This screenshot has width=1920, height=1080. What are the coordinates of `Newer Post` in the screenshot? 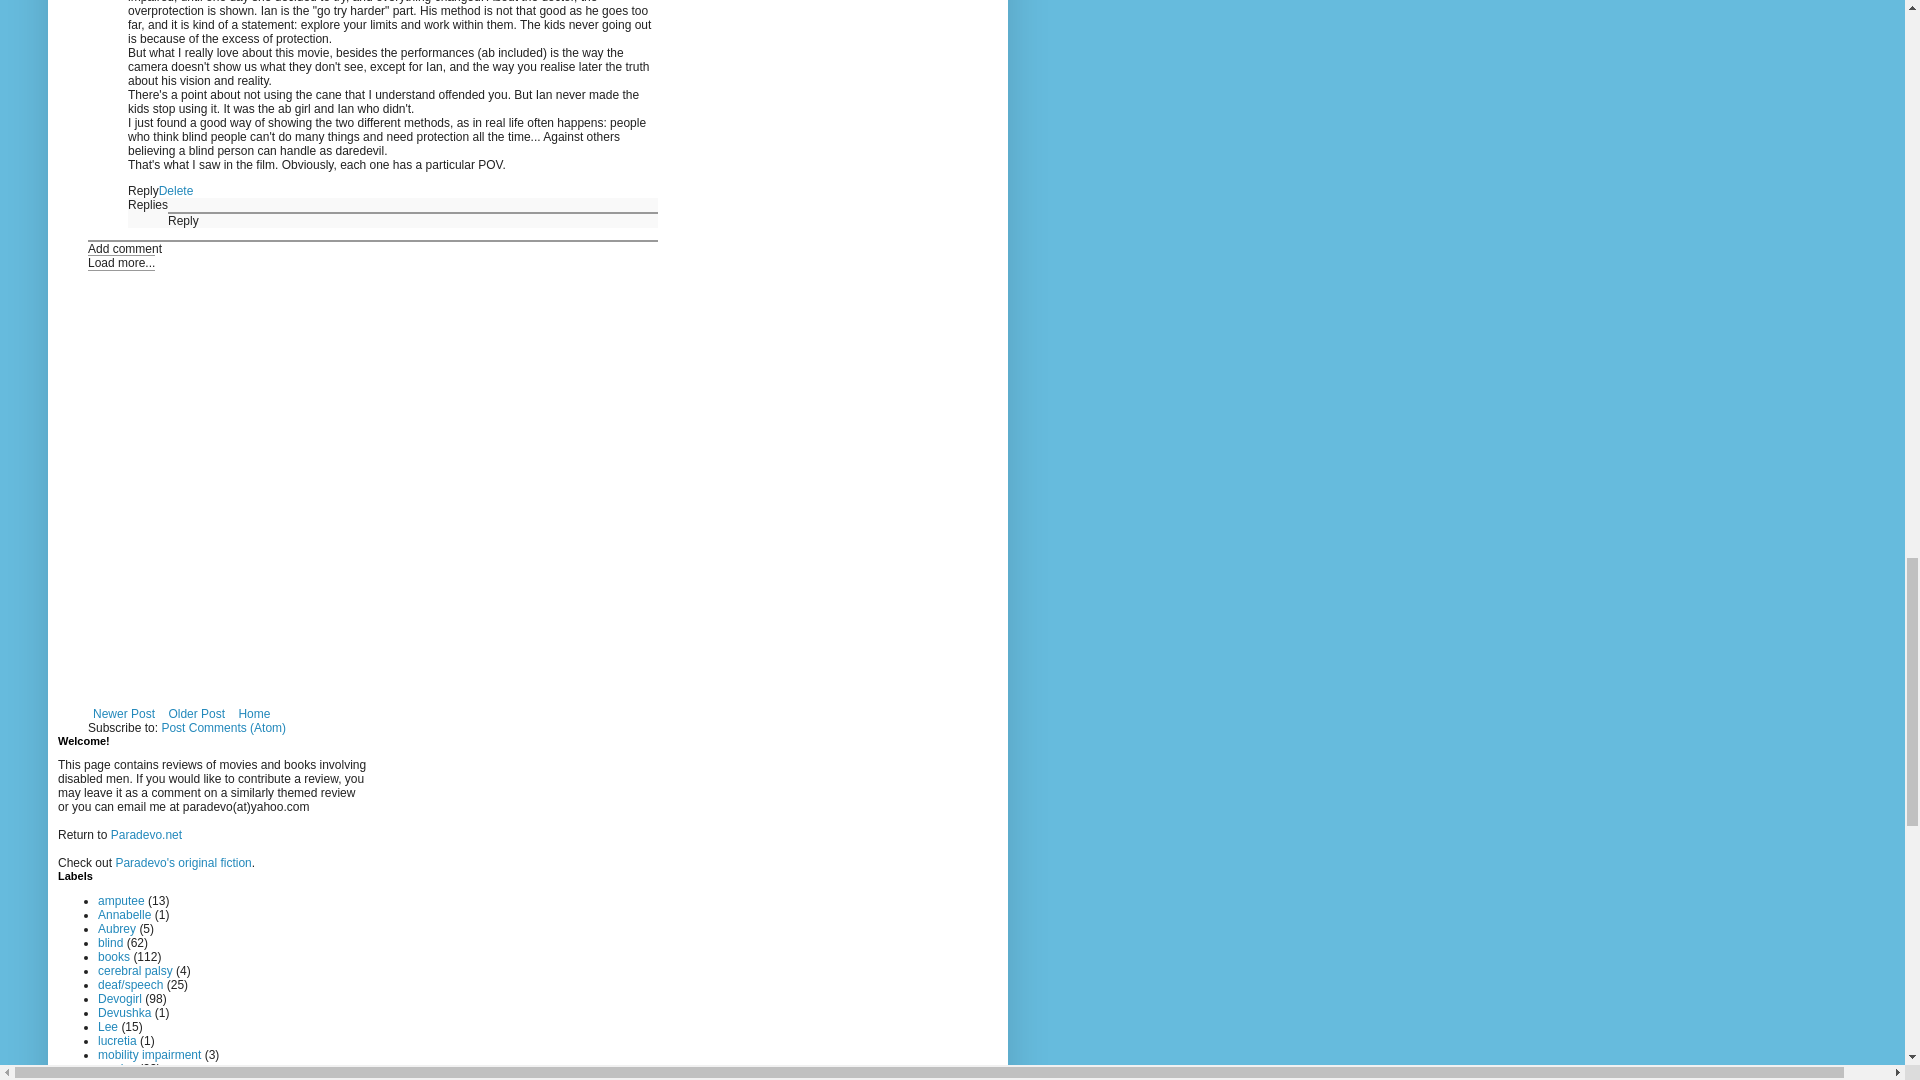 It's located at (124, 714).